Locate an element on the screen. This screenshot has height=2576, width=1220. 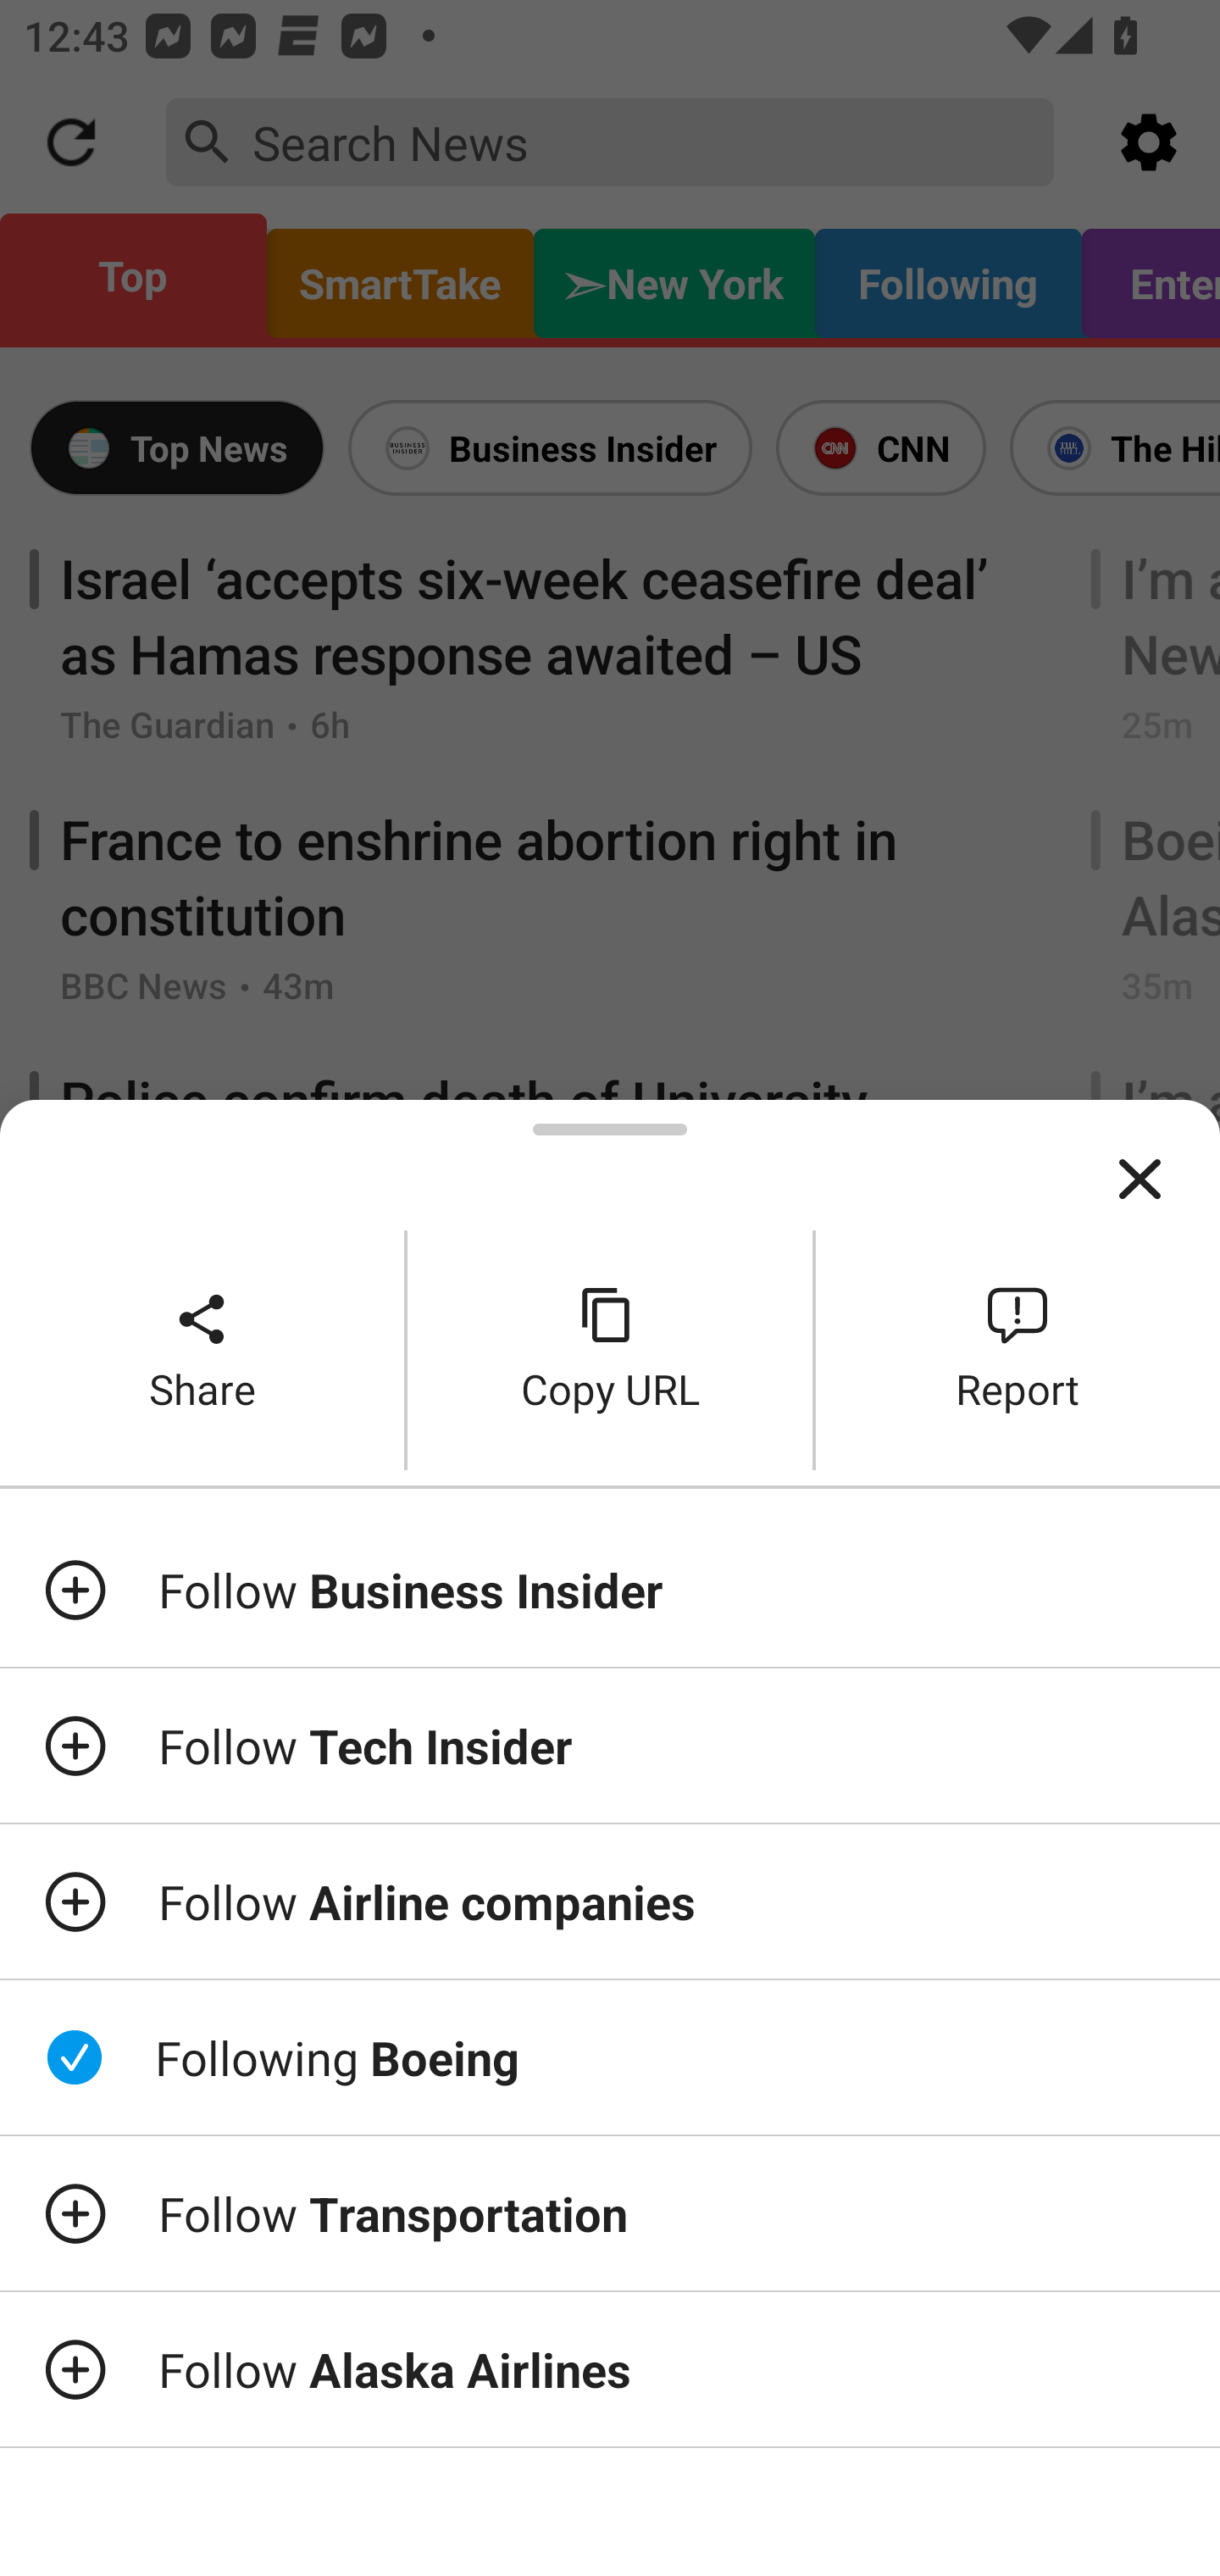
Follow Business Insider is located at coordinates (610, 1589).